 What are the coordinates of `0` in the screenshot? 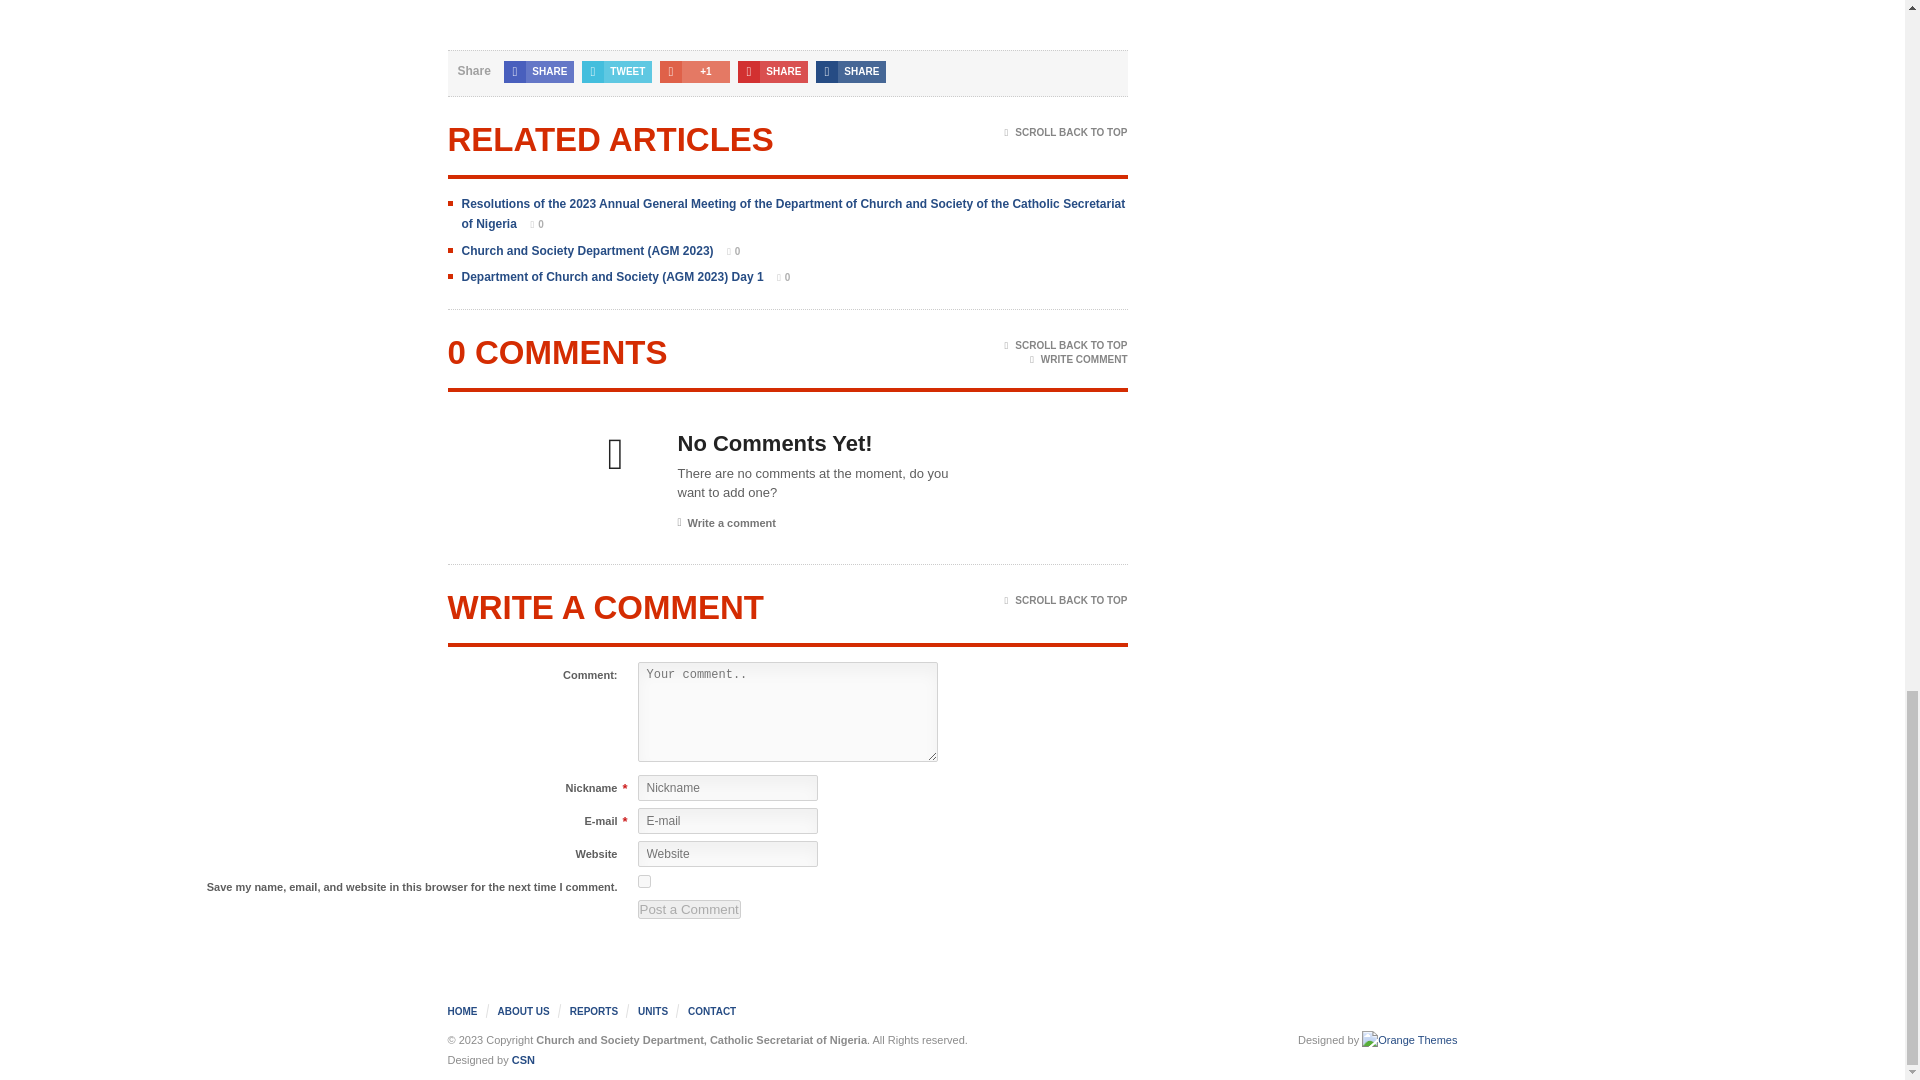 It's located at (532, 224).